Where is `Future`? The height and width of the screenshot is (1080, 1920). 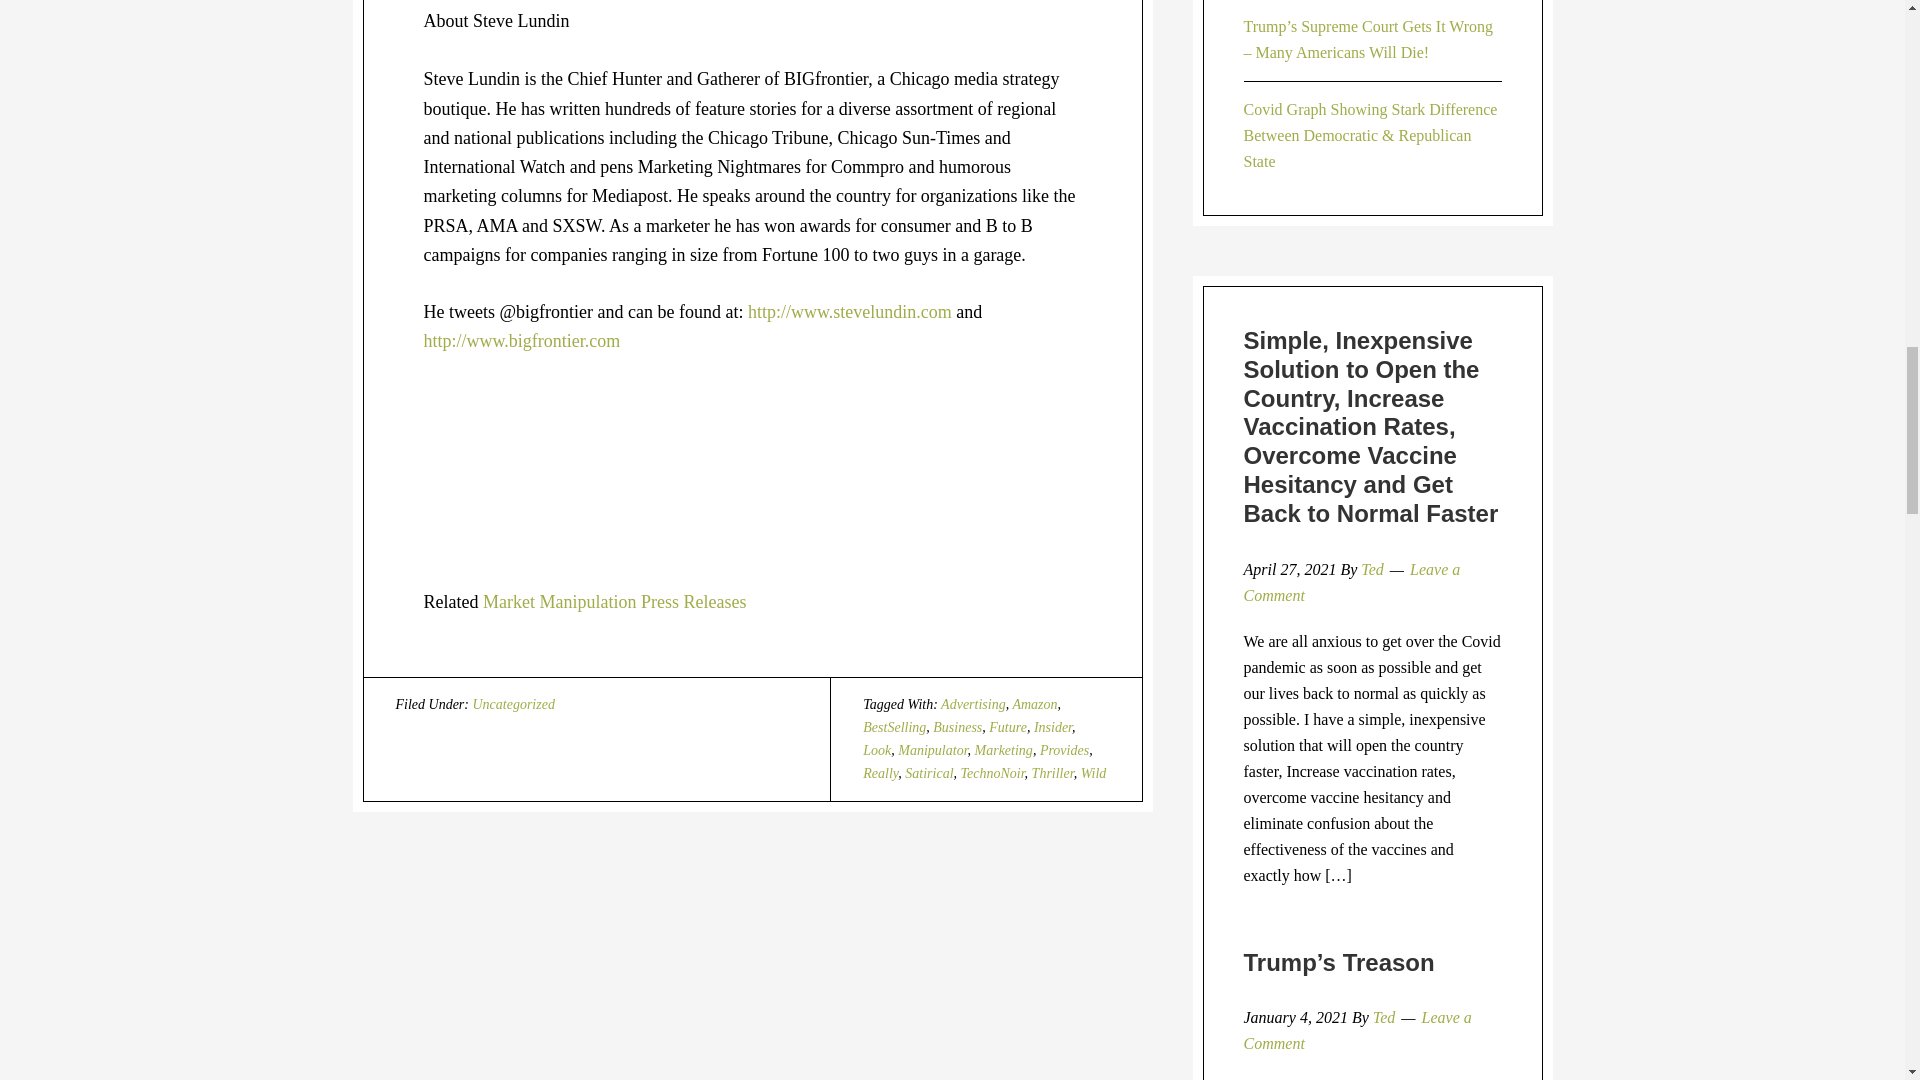
Future is located at coordinates (1008, 728).